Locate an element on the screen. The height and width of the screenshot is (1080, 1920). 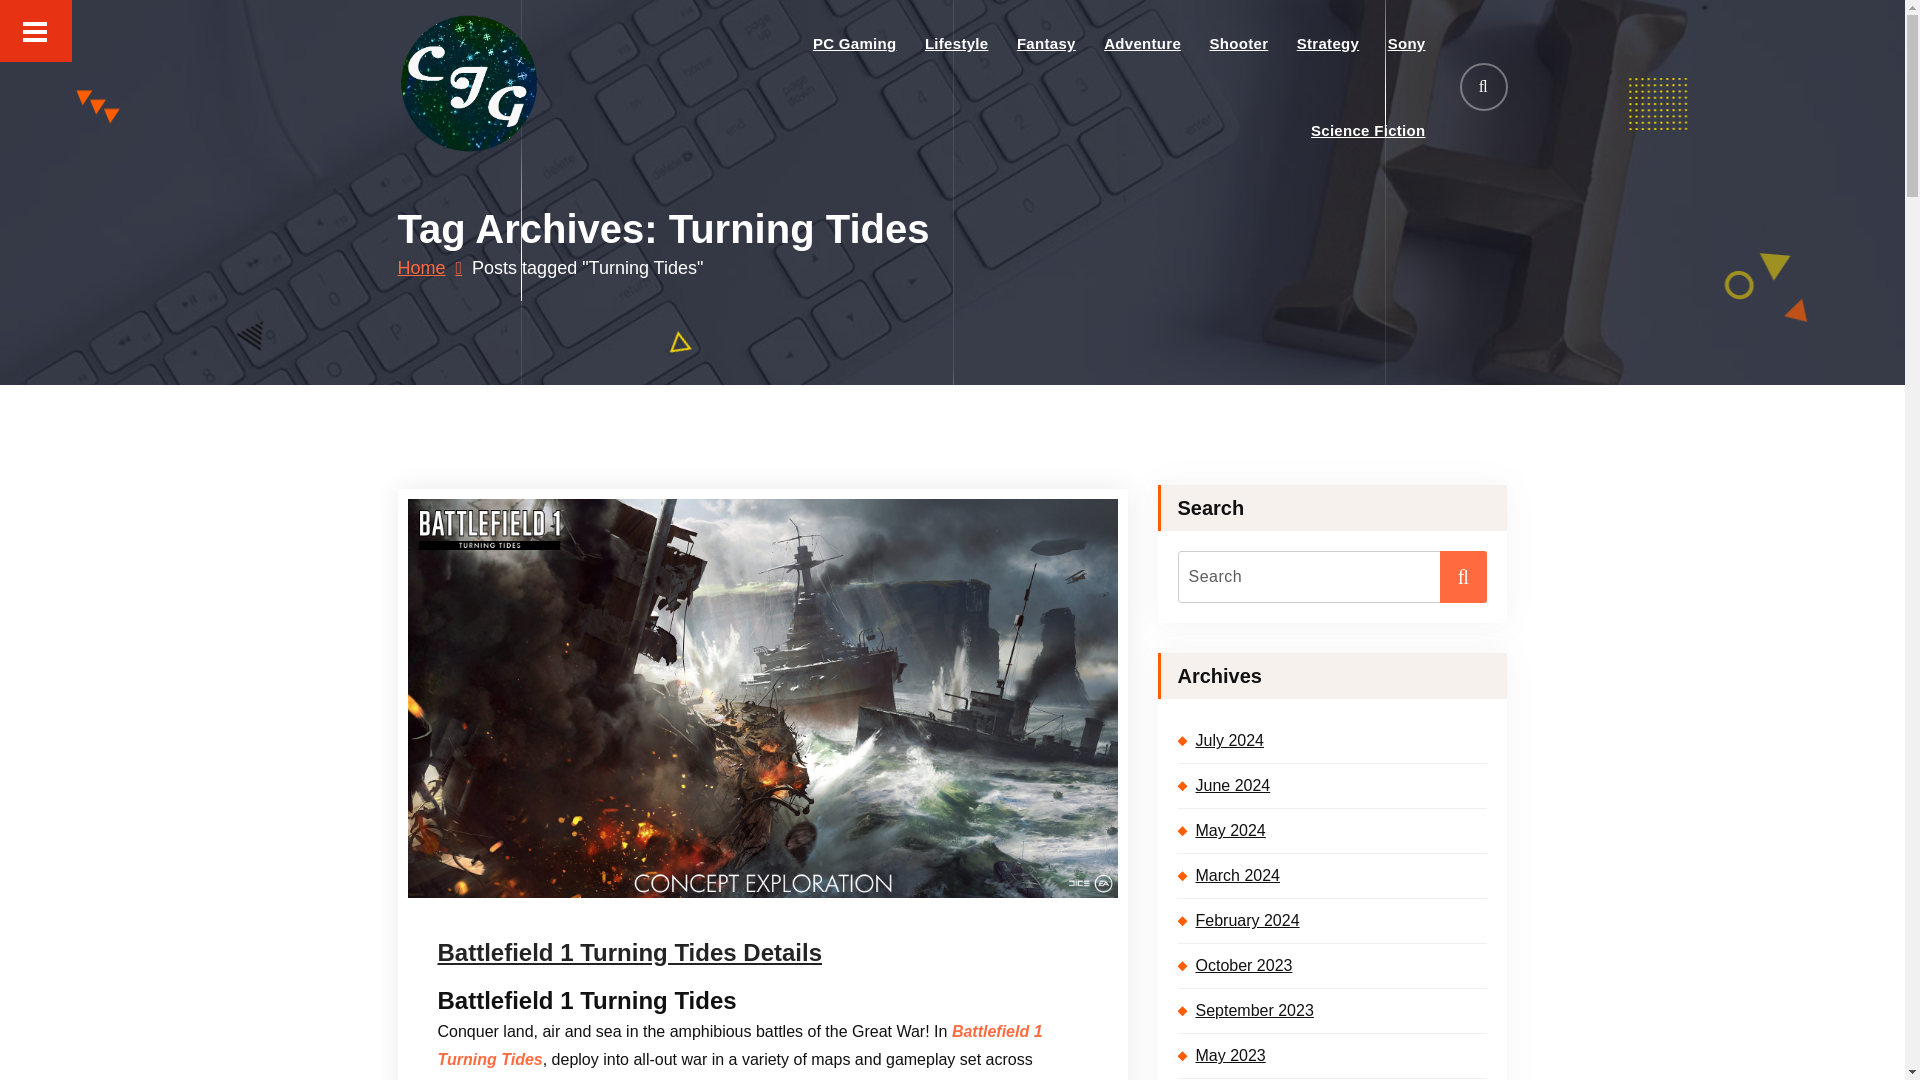
Battlefield 1 Turning Tides Details is located at coordinates (762, 952).